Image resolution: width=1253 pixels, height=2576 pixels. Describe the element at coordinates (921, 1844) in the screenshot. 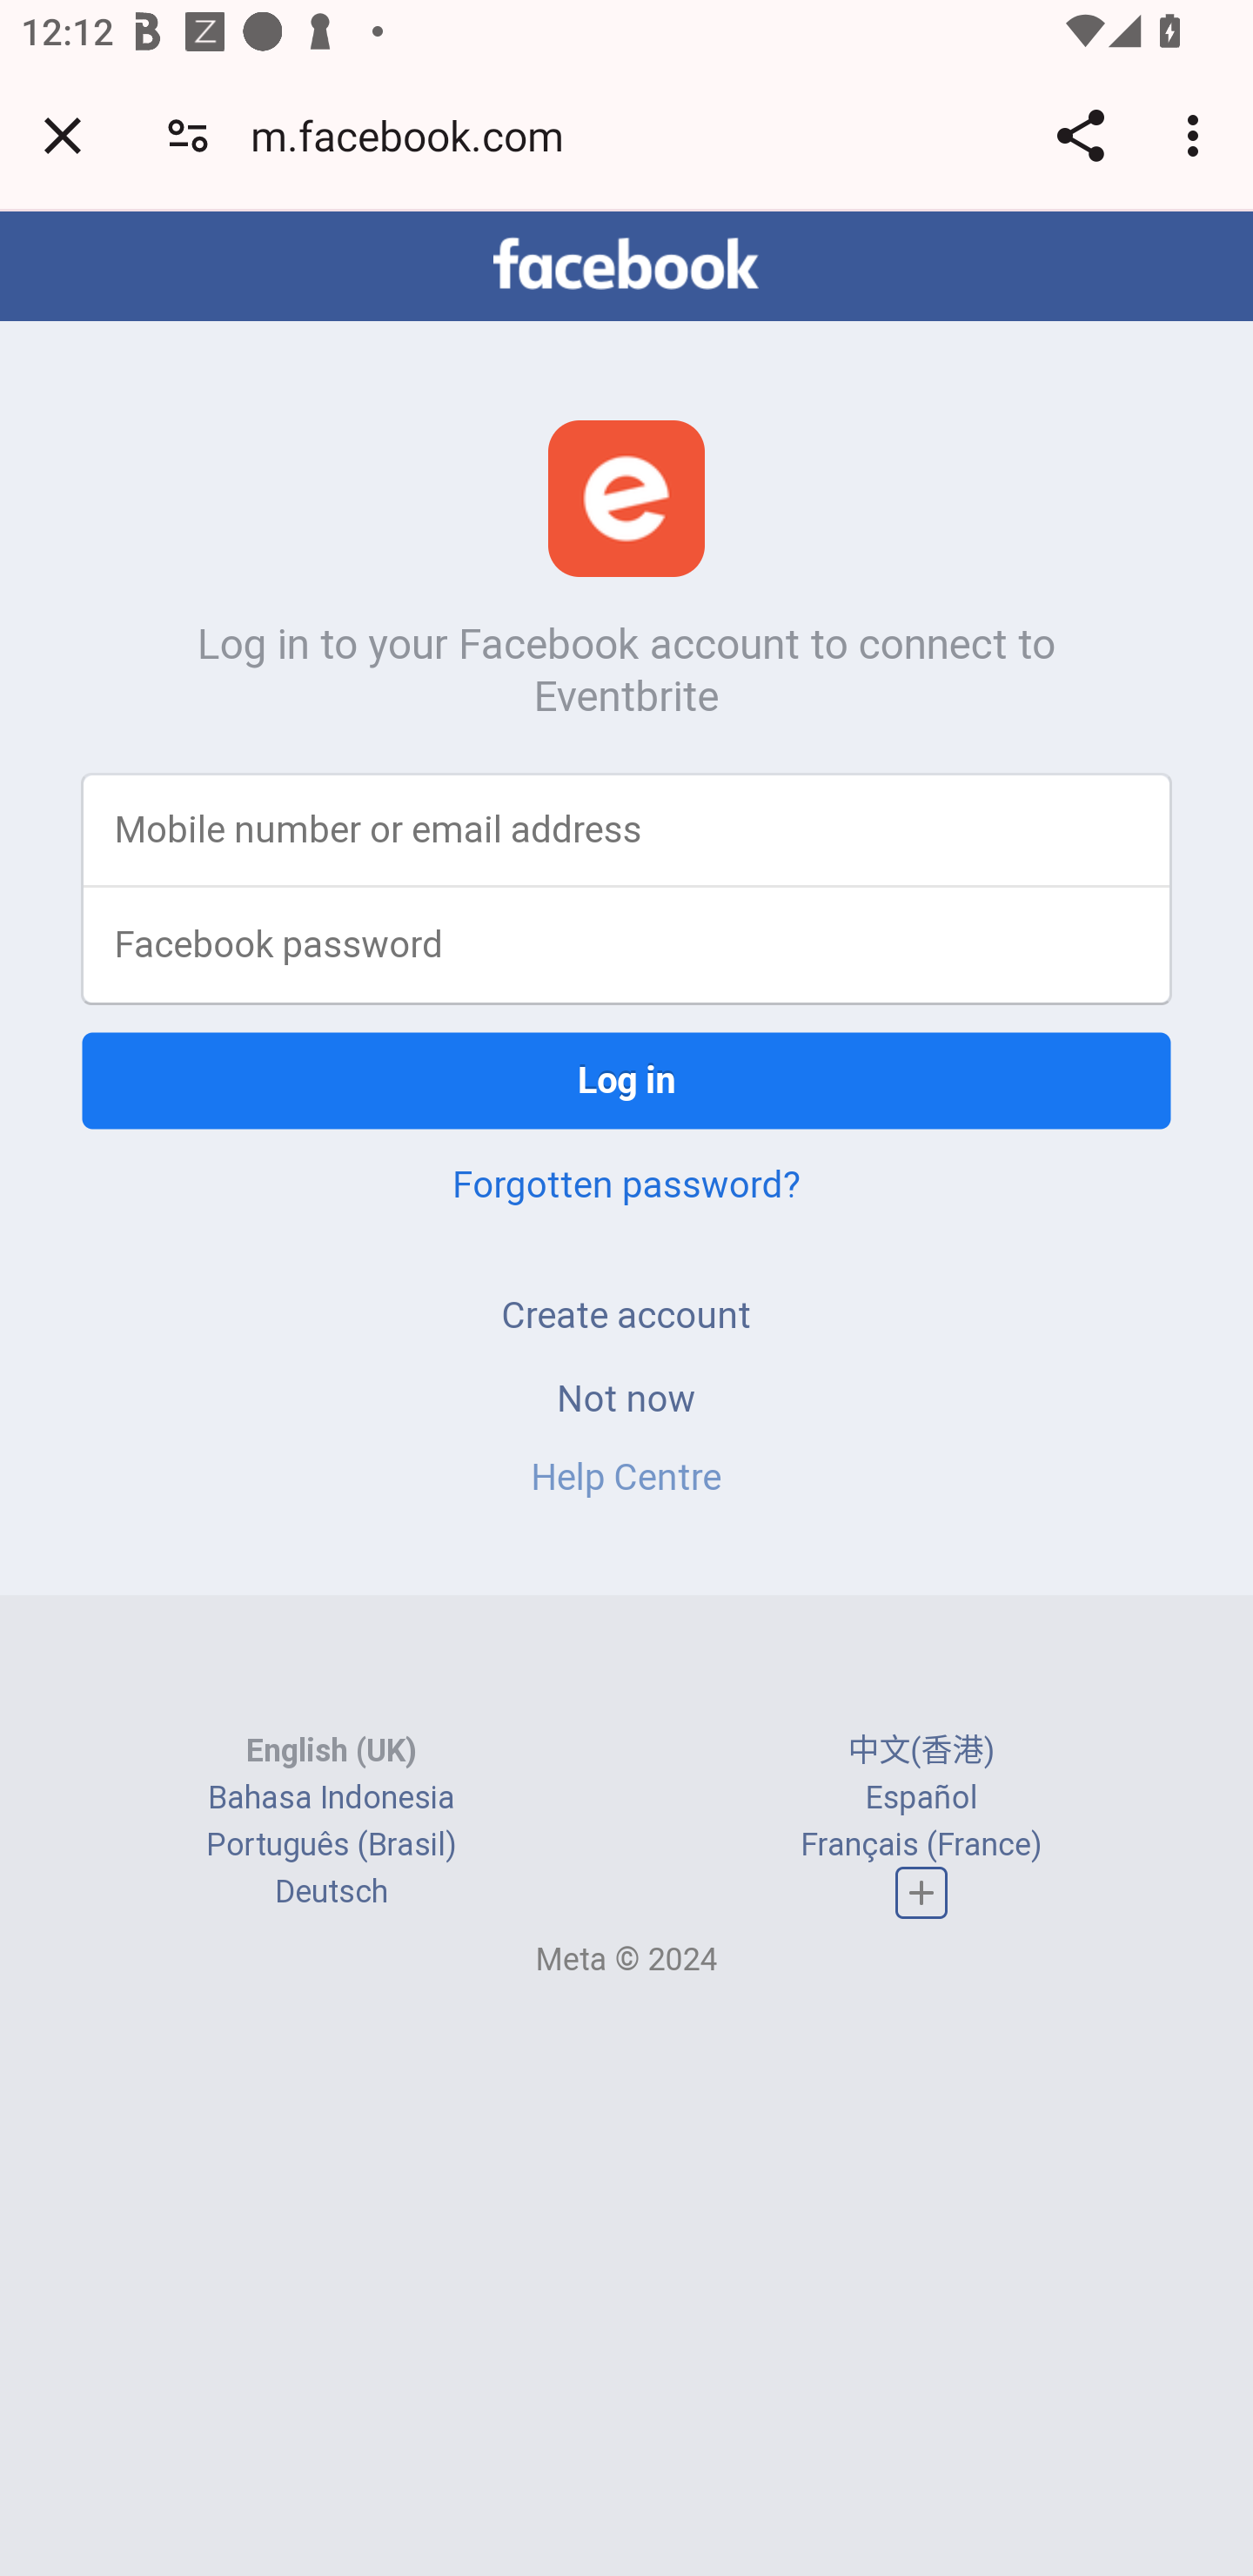

I see `Français (France)` at that location.